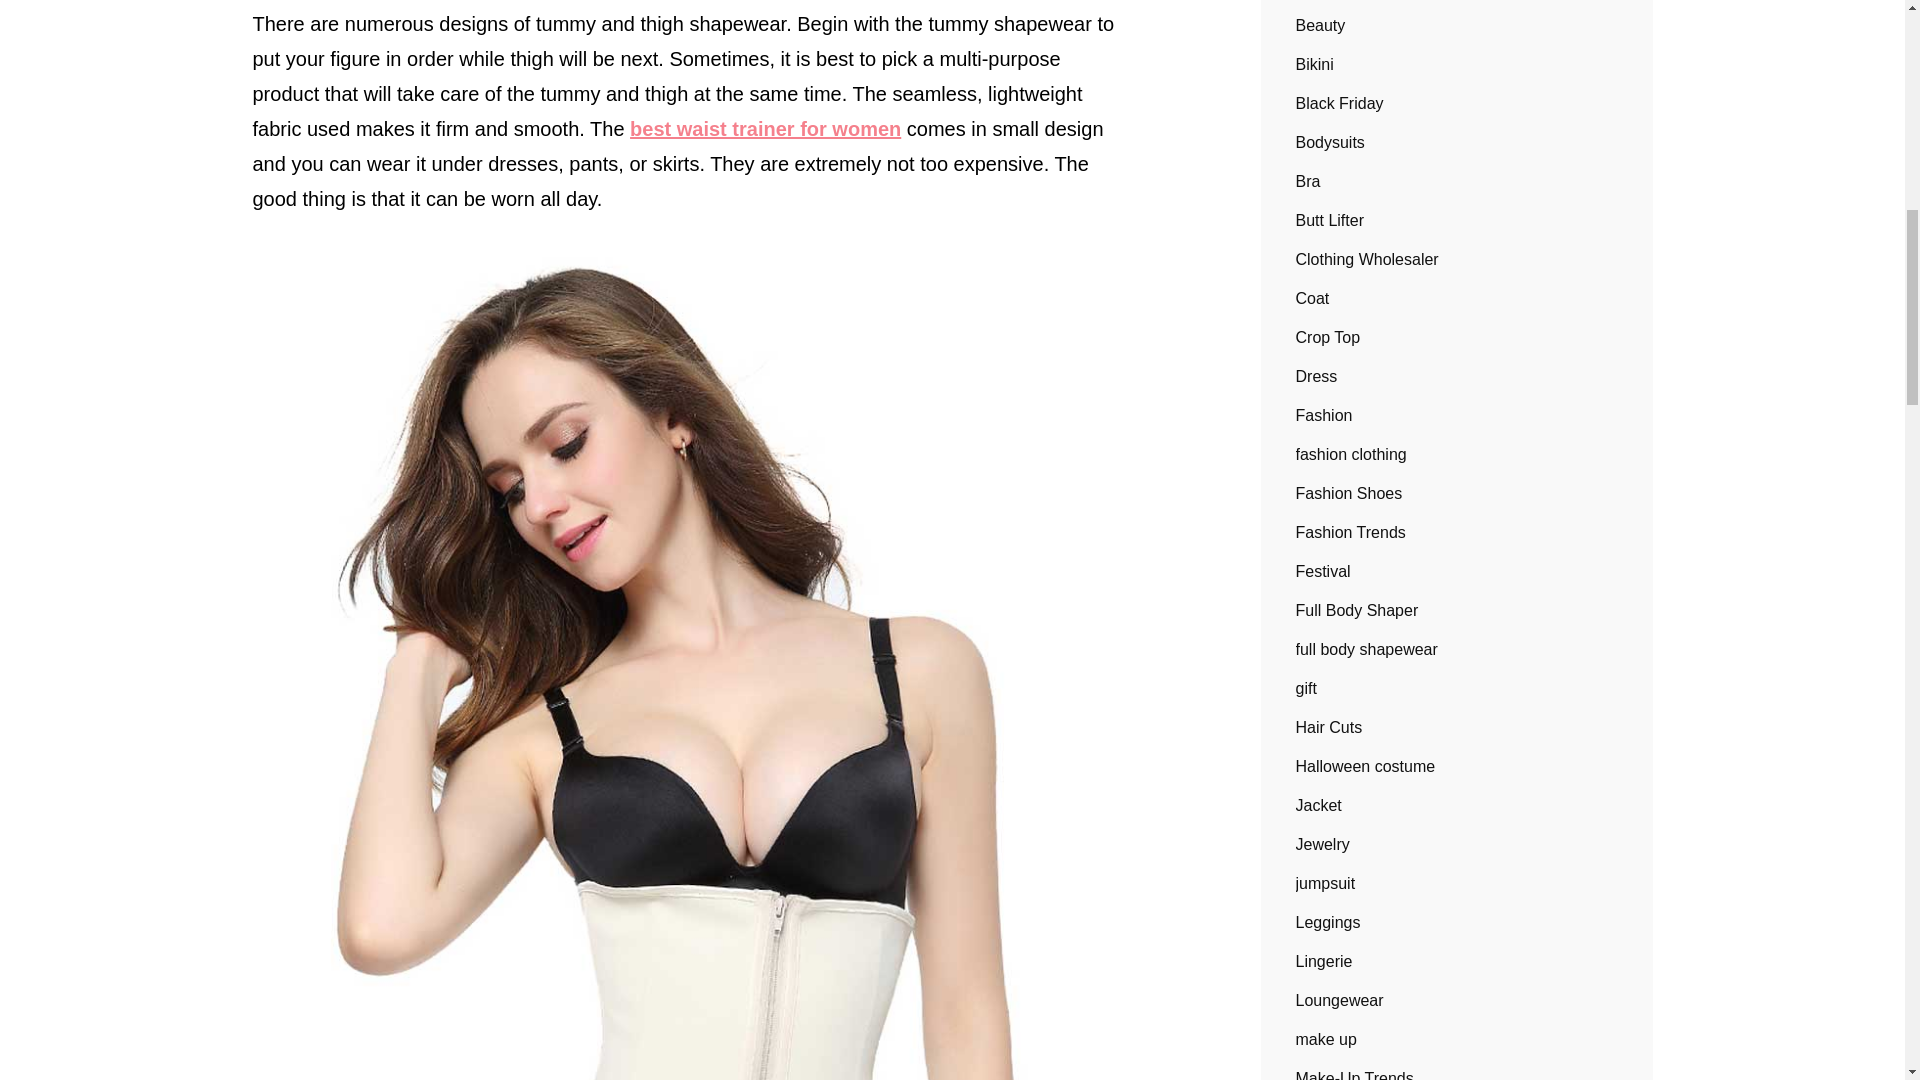 The image size is (1920, 1080). I want to click on Bags, so click(1314, 2).